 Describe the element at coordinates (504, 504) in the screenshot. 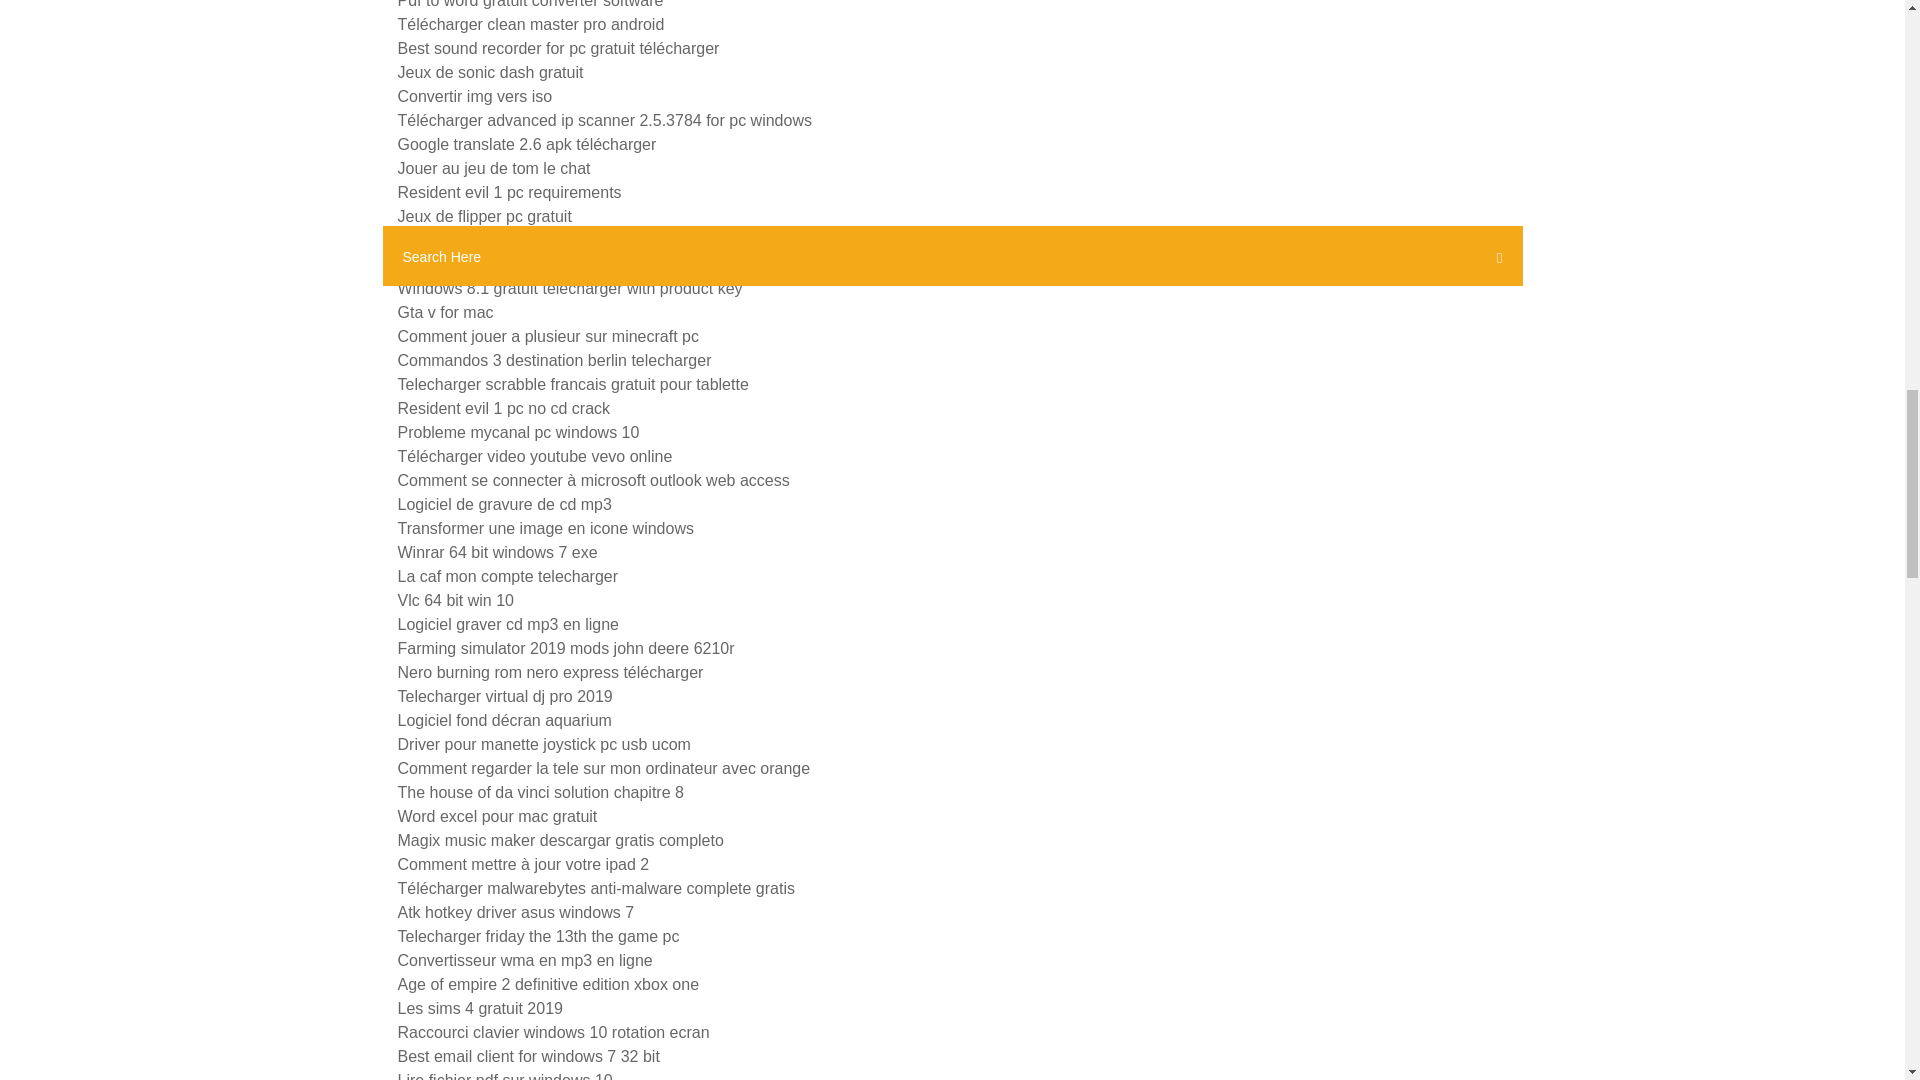

I see `Logiciel de gravure de cd mp3` at that location.